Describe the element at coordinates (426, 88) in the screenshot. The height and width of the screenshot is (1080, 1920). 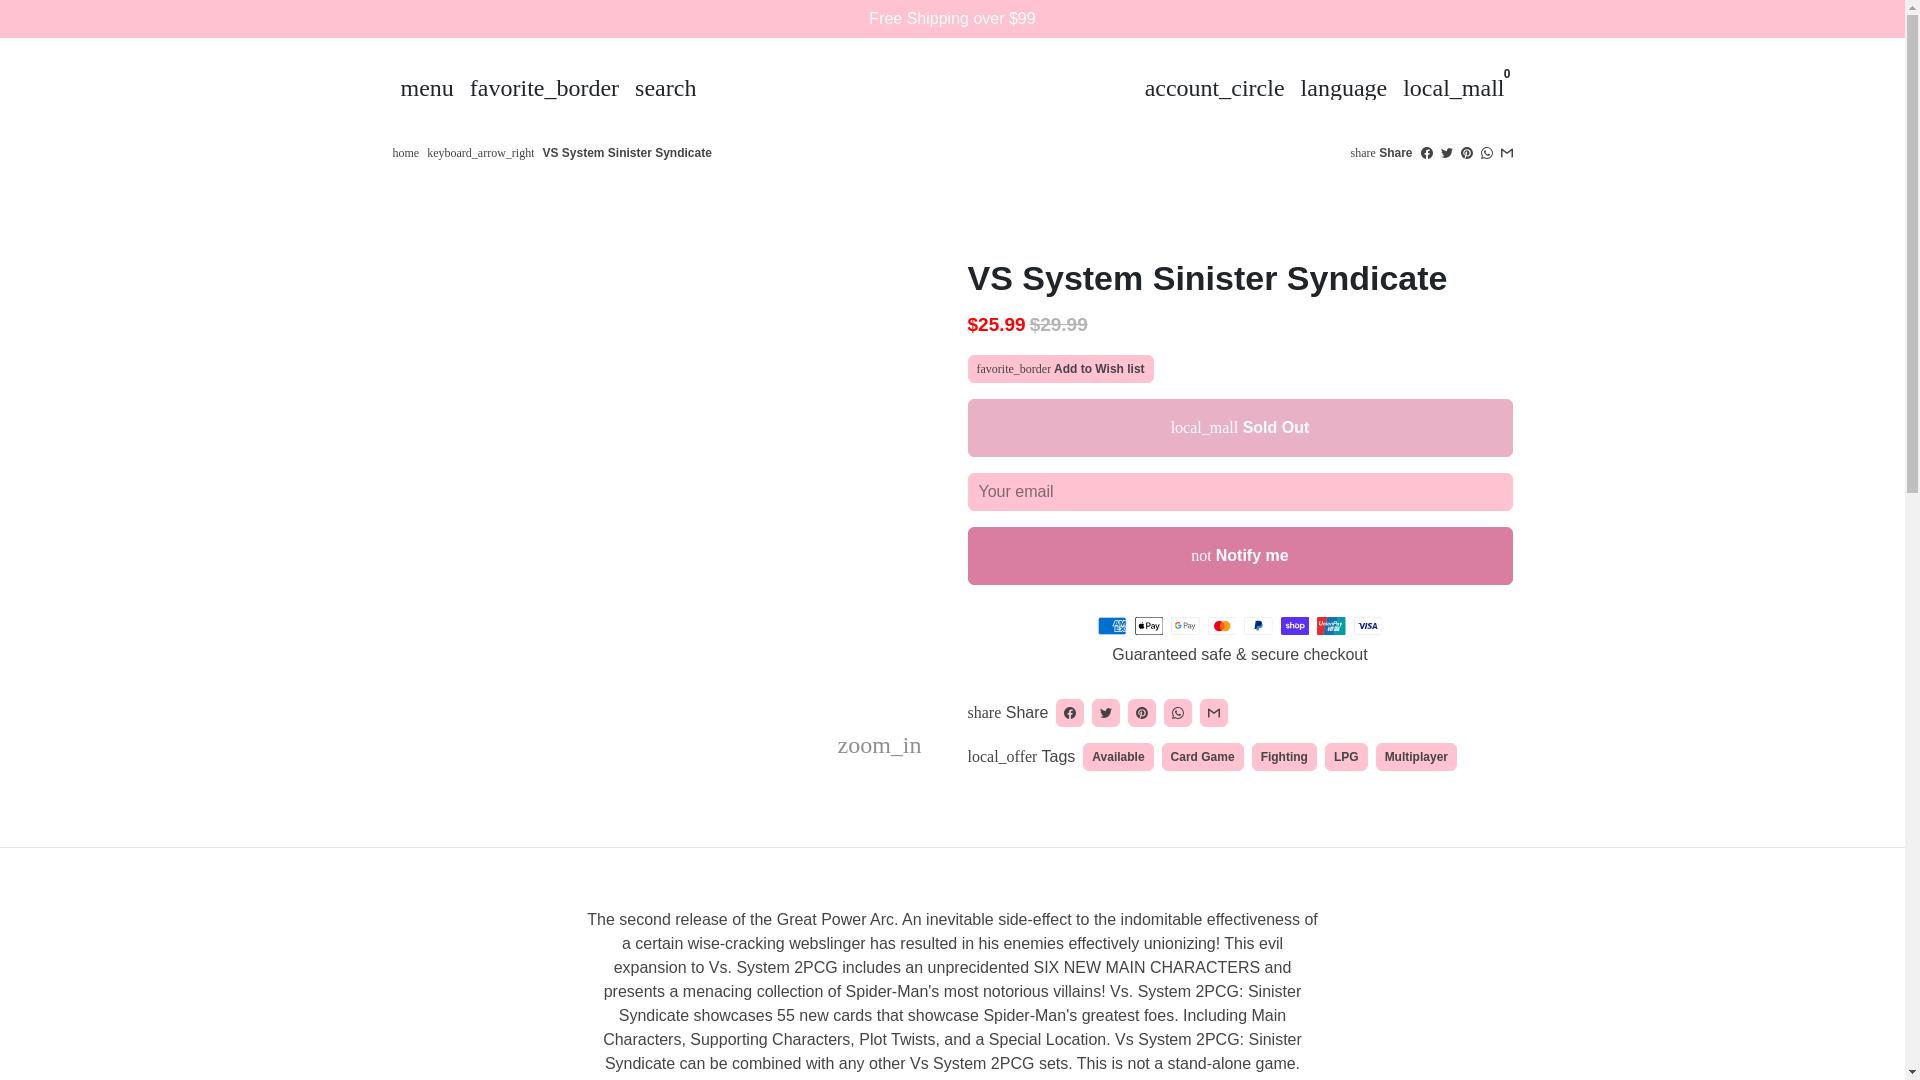
I see `Menu` at that location.